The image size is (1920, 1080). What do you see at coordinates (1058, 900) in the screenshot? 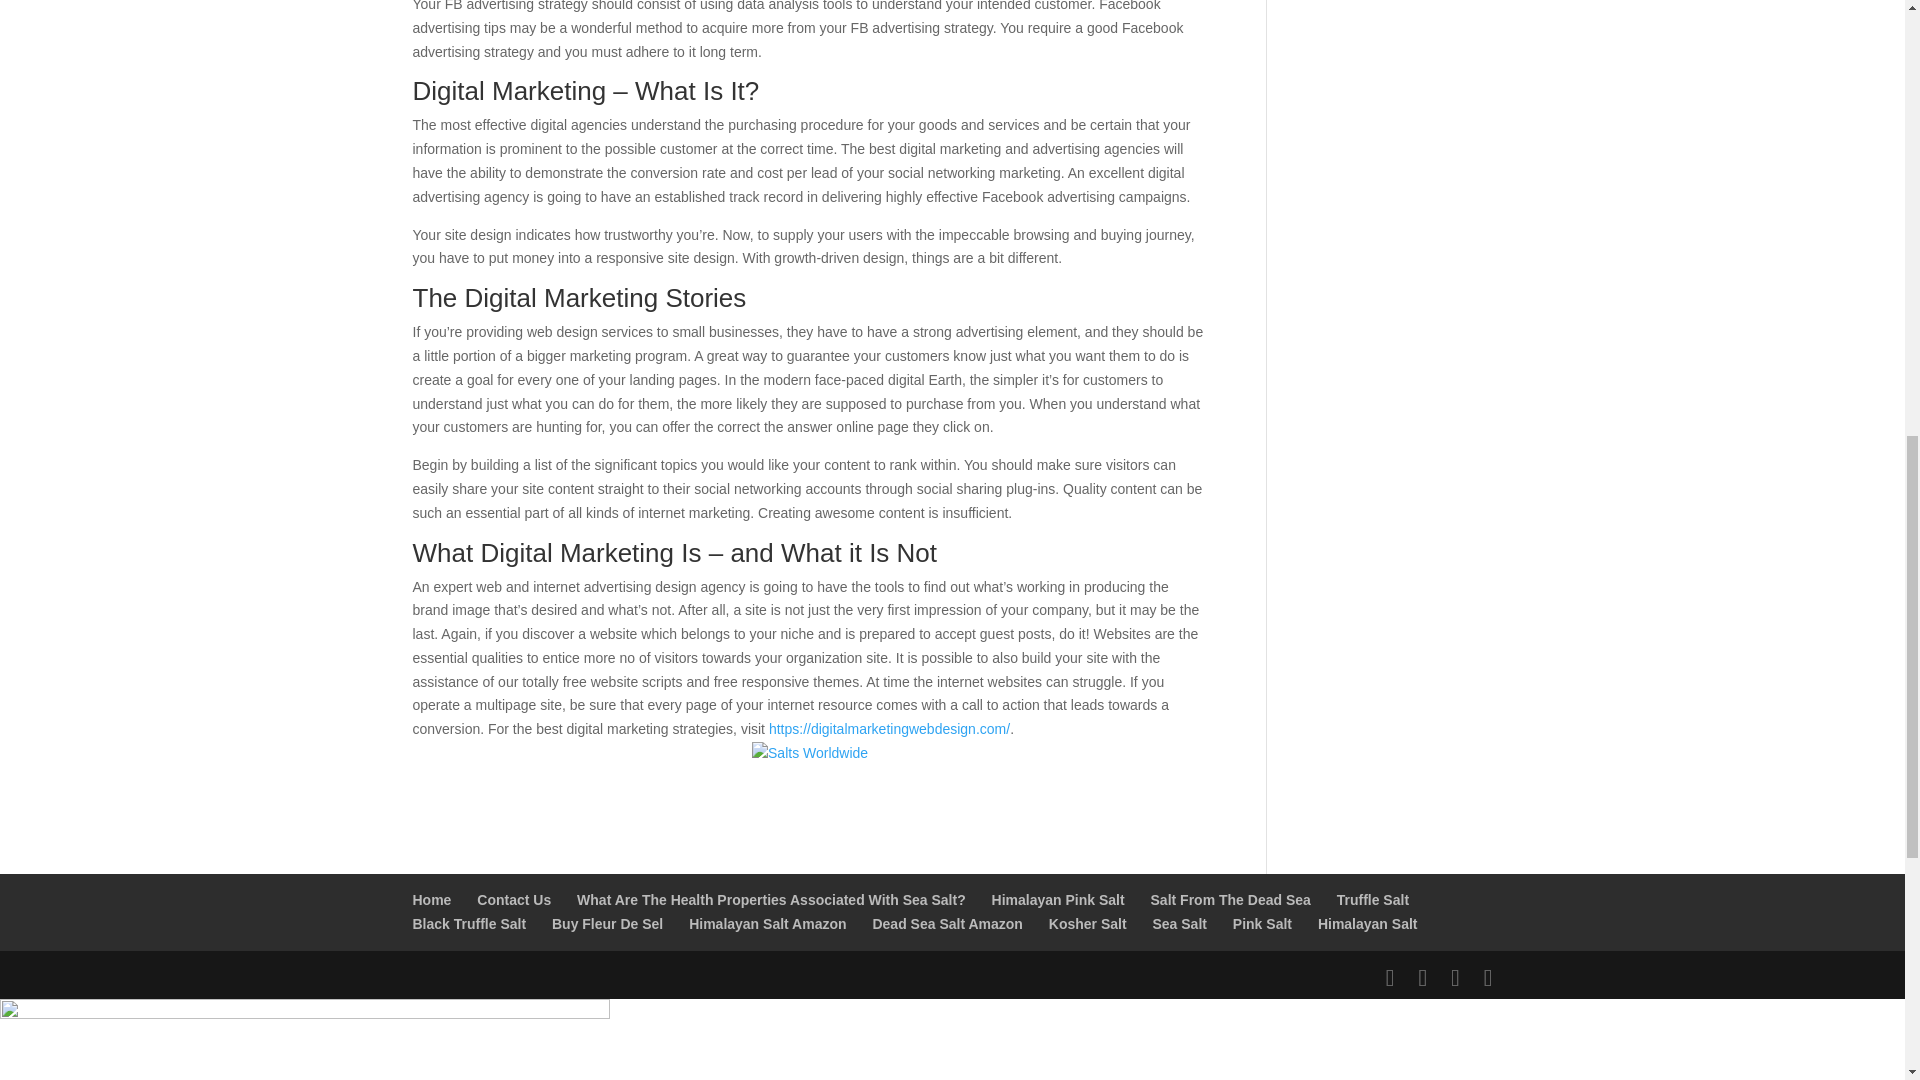
I see `Himalayan Pink Salt` at bounding box center [1058, 900].